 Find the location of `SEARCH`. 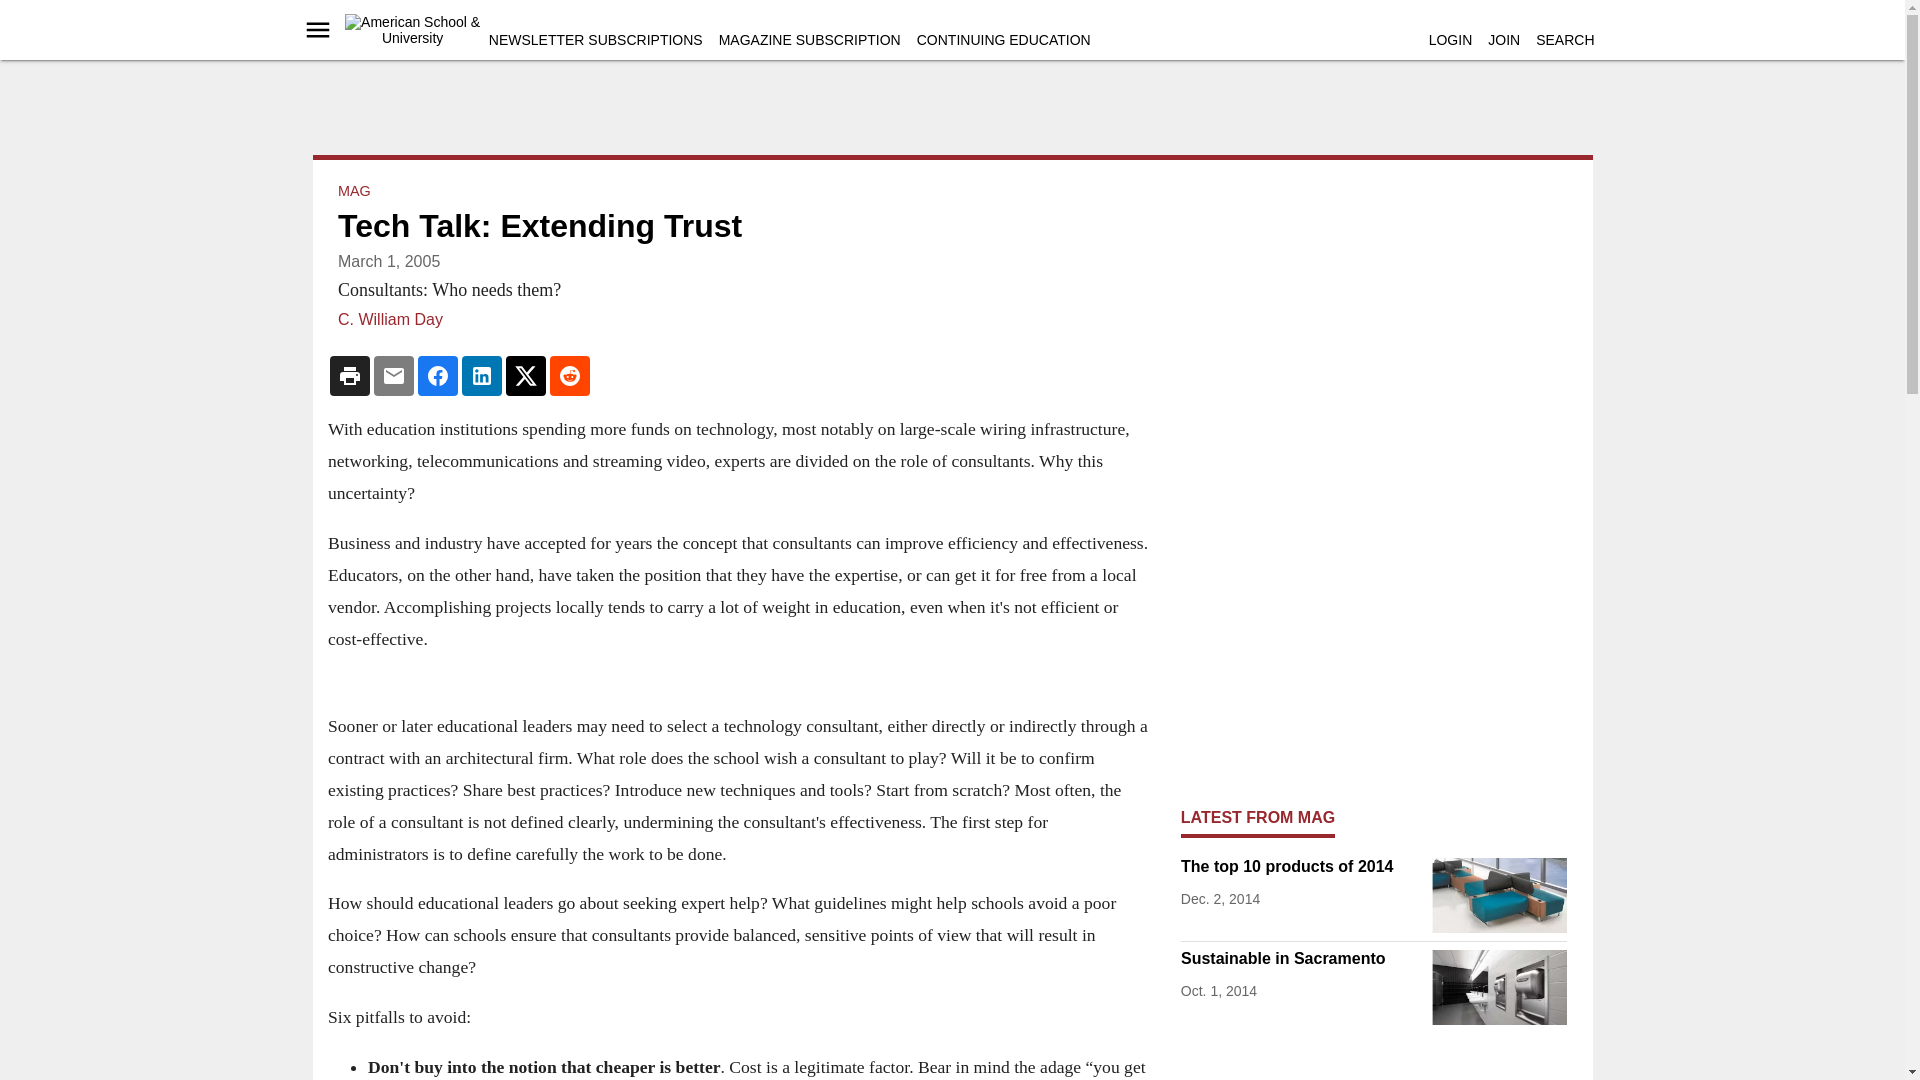

SEARCH is located at coordinates (1564, 40).